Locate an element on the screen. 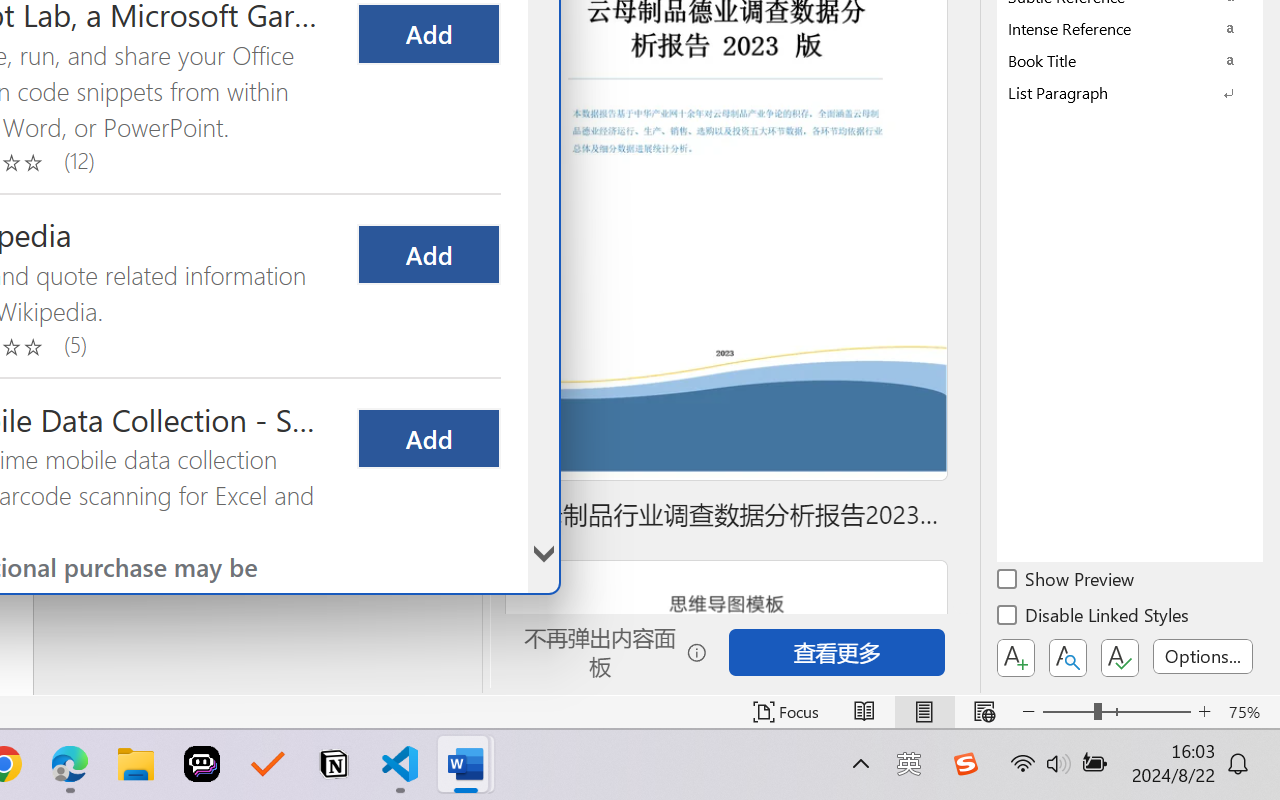 The image size is (1280, 800). Read Mode is located at coordinates (864, 712).